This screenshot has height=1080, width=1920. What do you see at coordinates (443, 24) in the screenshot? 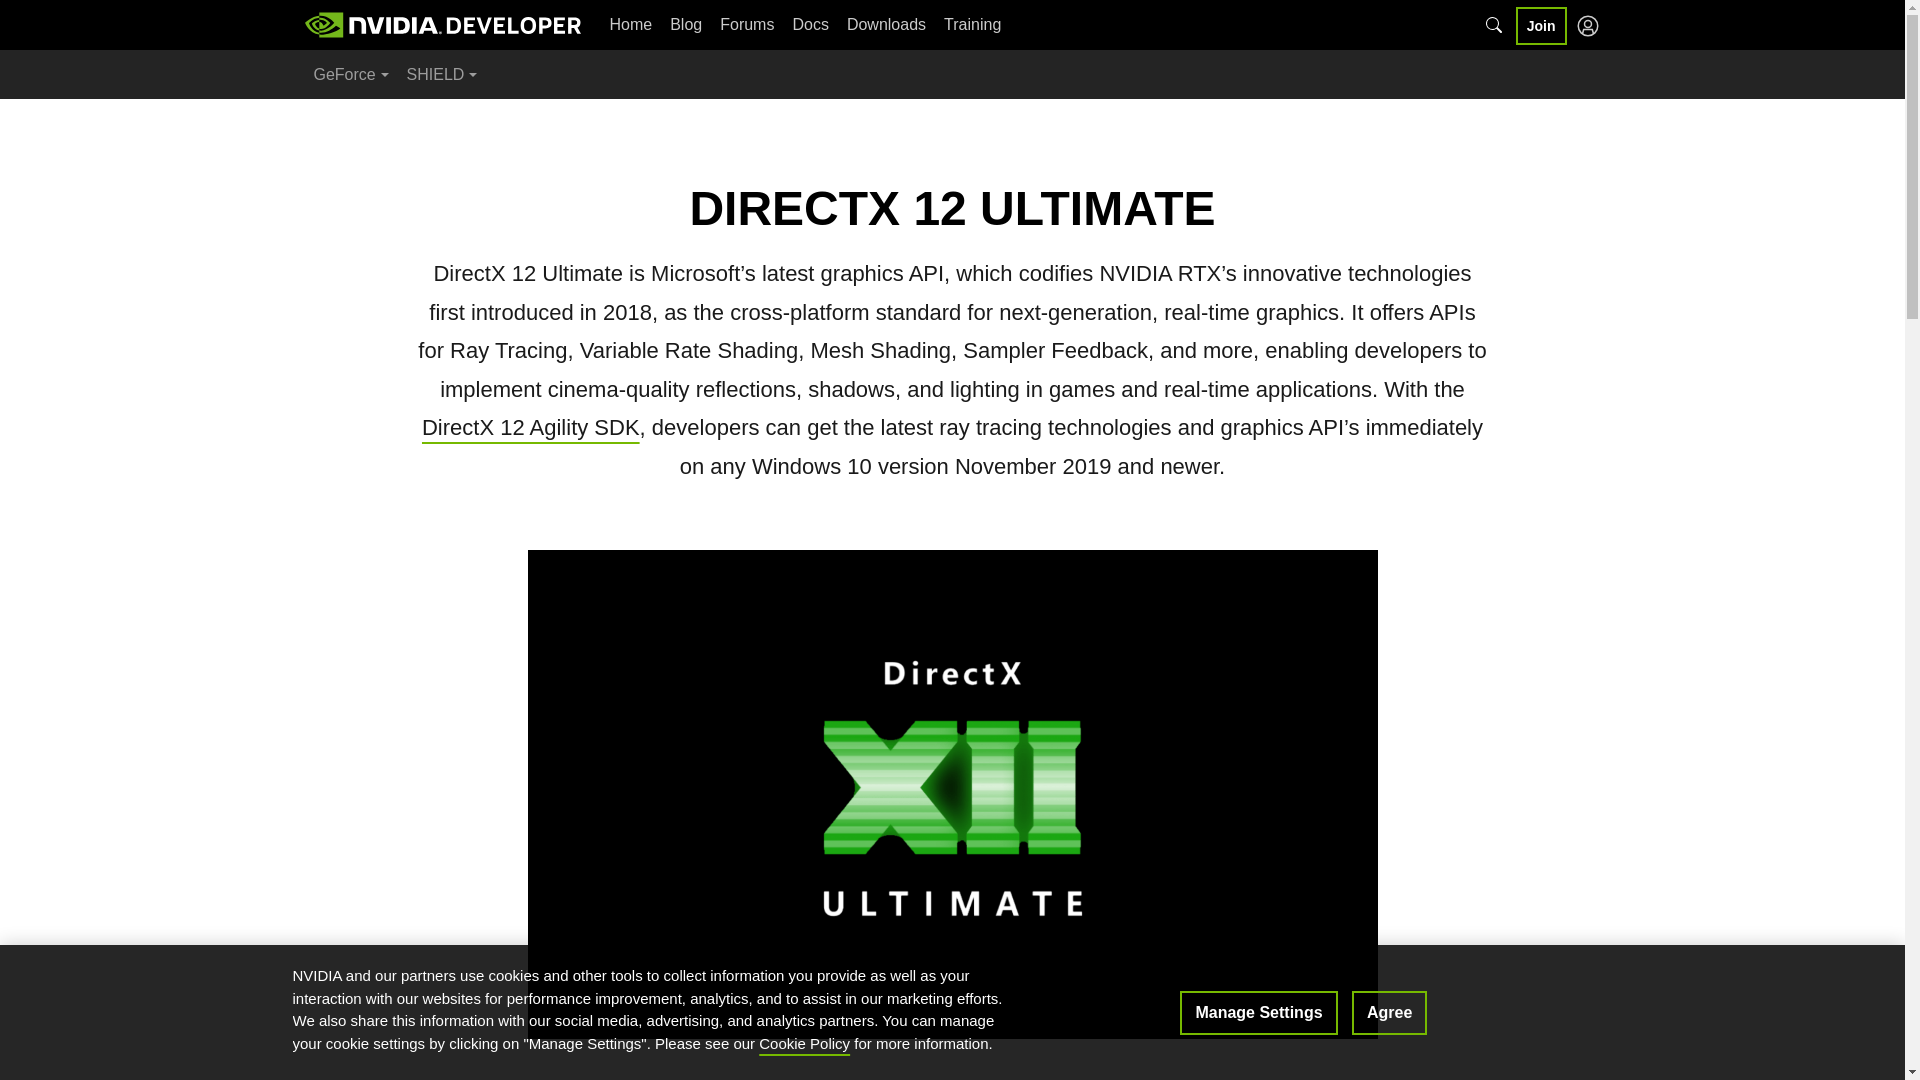
I see `NVIDIA Developer` at bounding box center [443, 24].